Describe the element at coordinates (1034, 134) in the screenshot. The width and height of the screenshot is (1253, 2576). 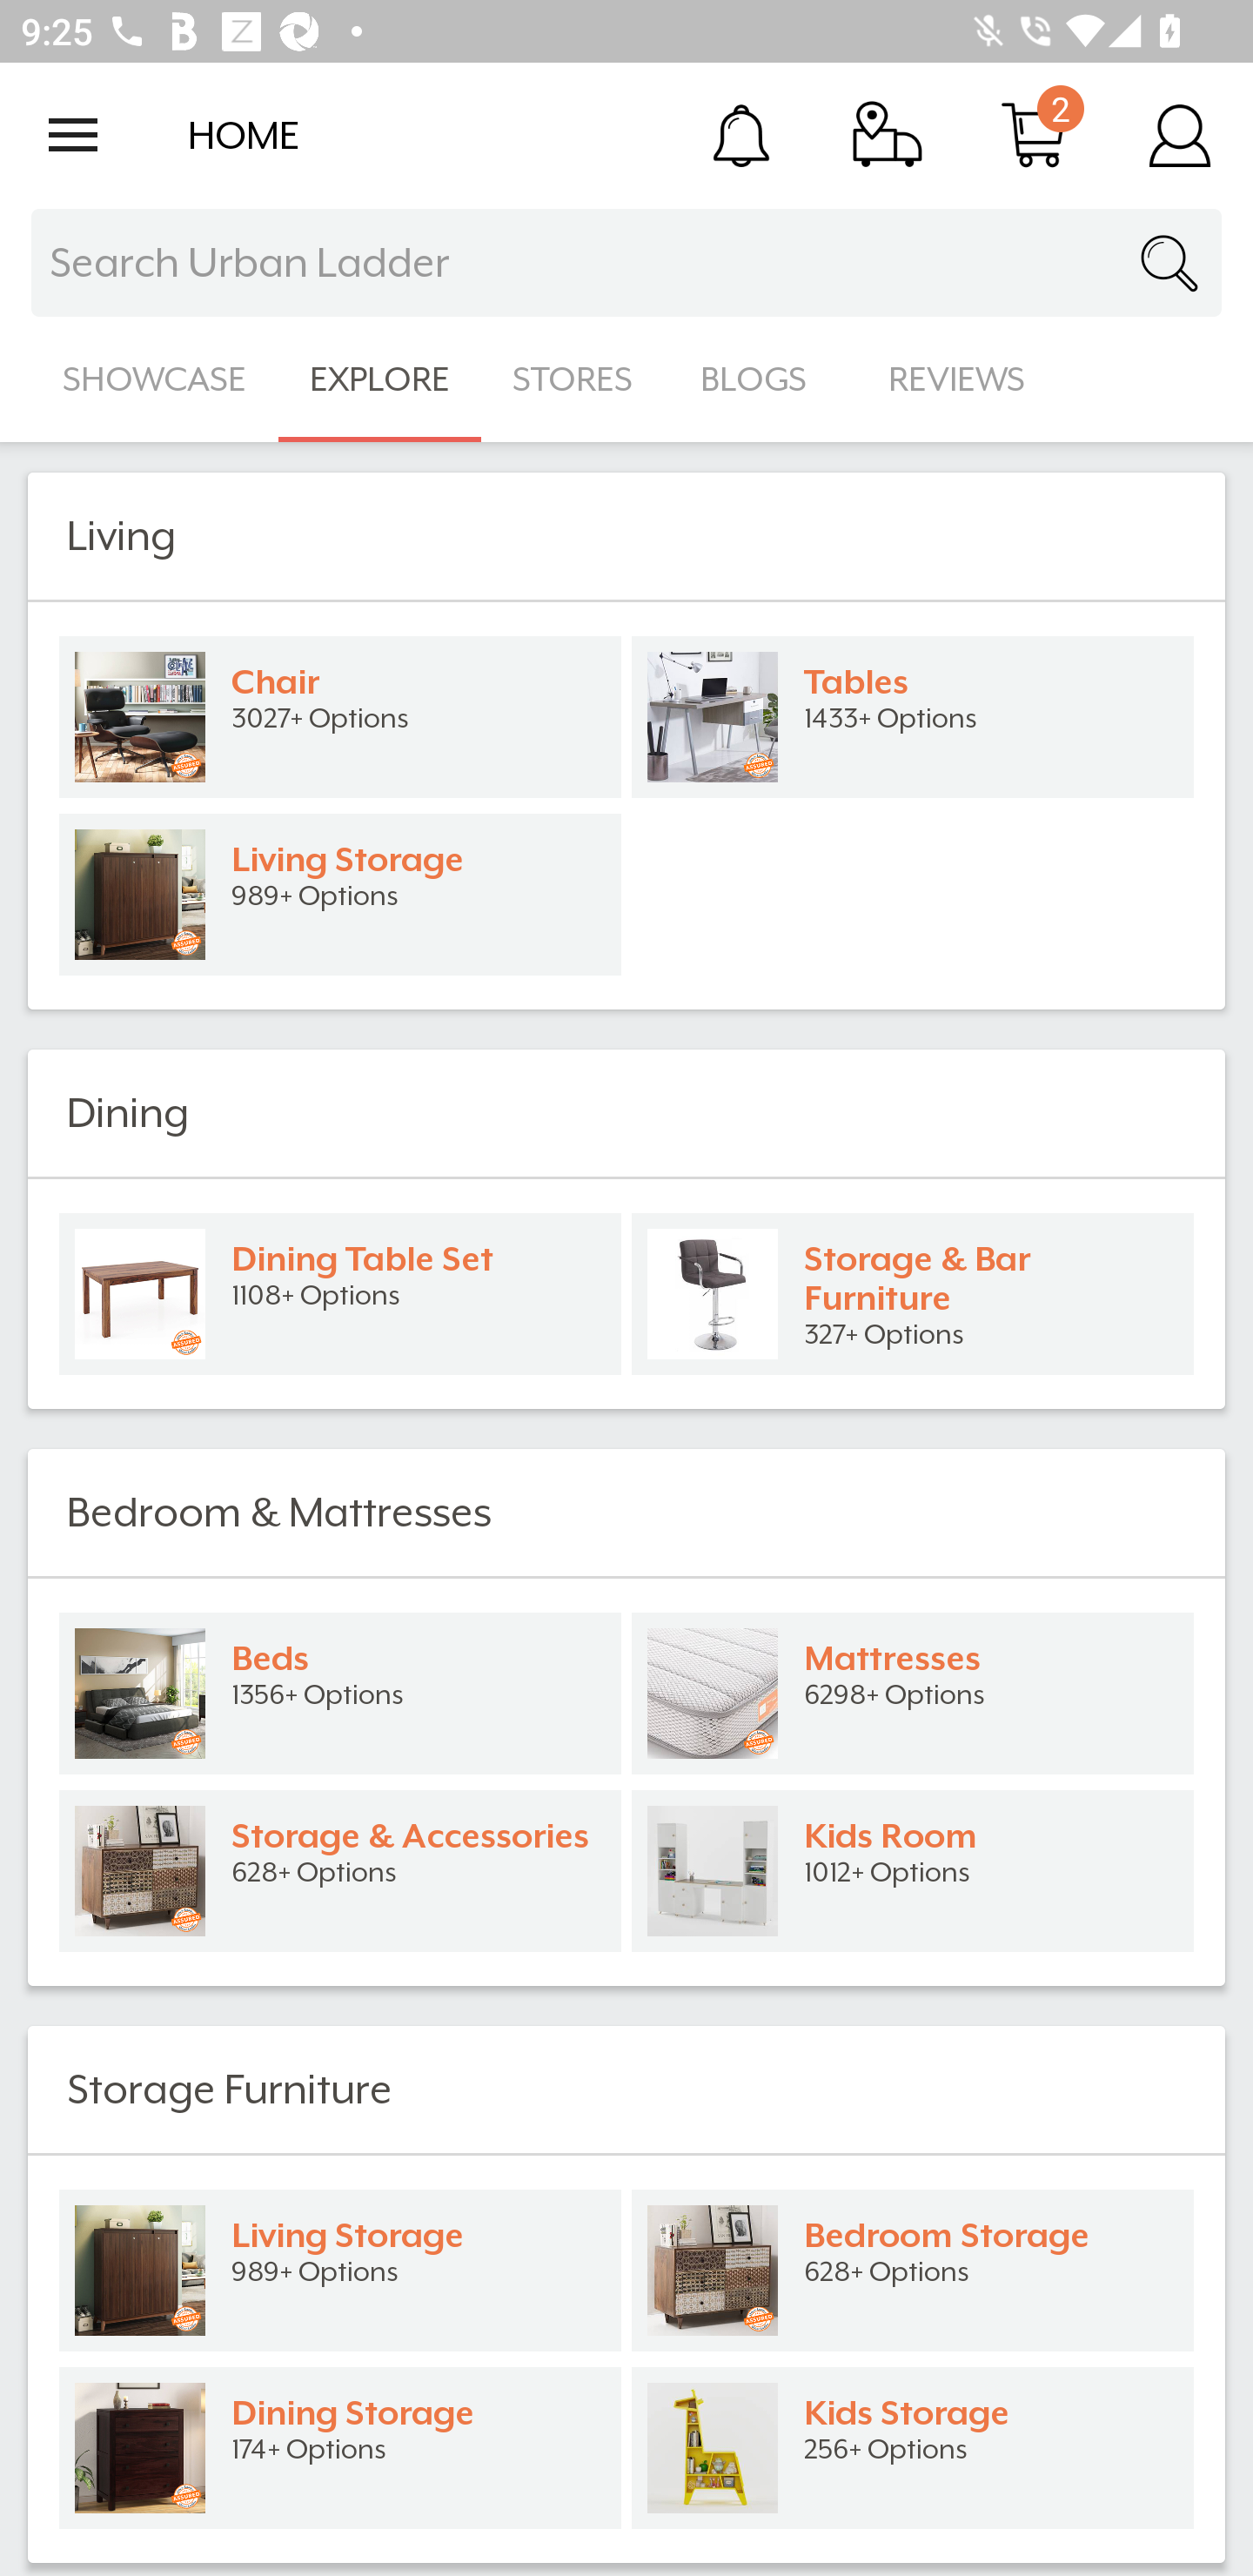
I see `Cart` at that location.